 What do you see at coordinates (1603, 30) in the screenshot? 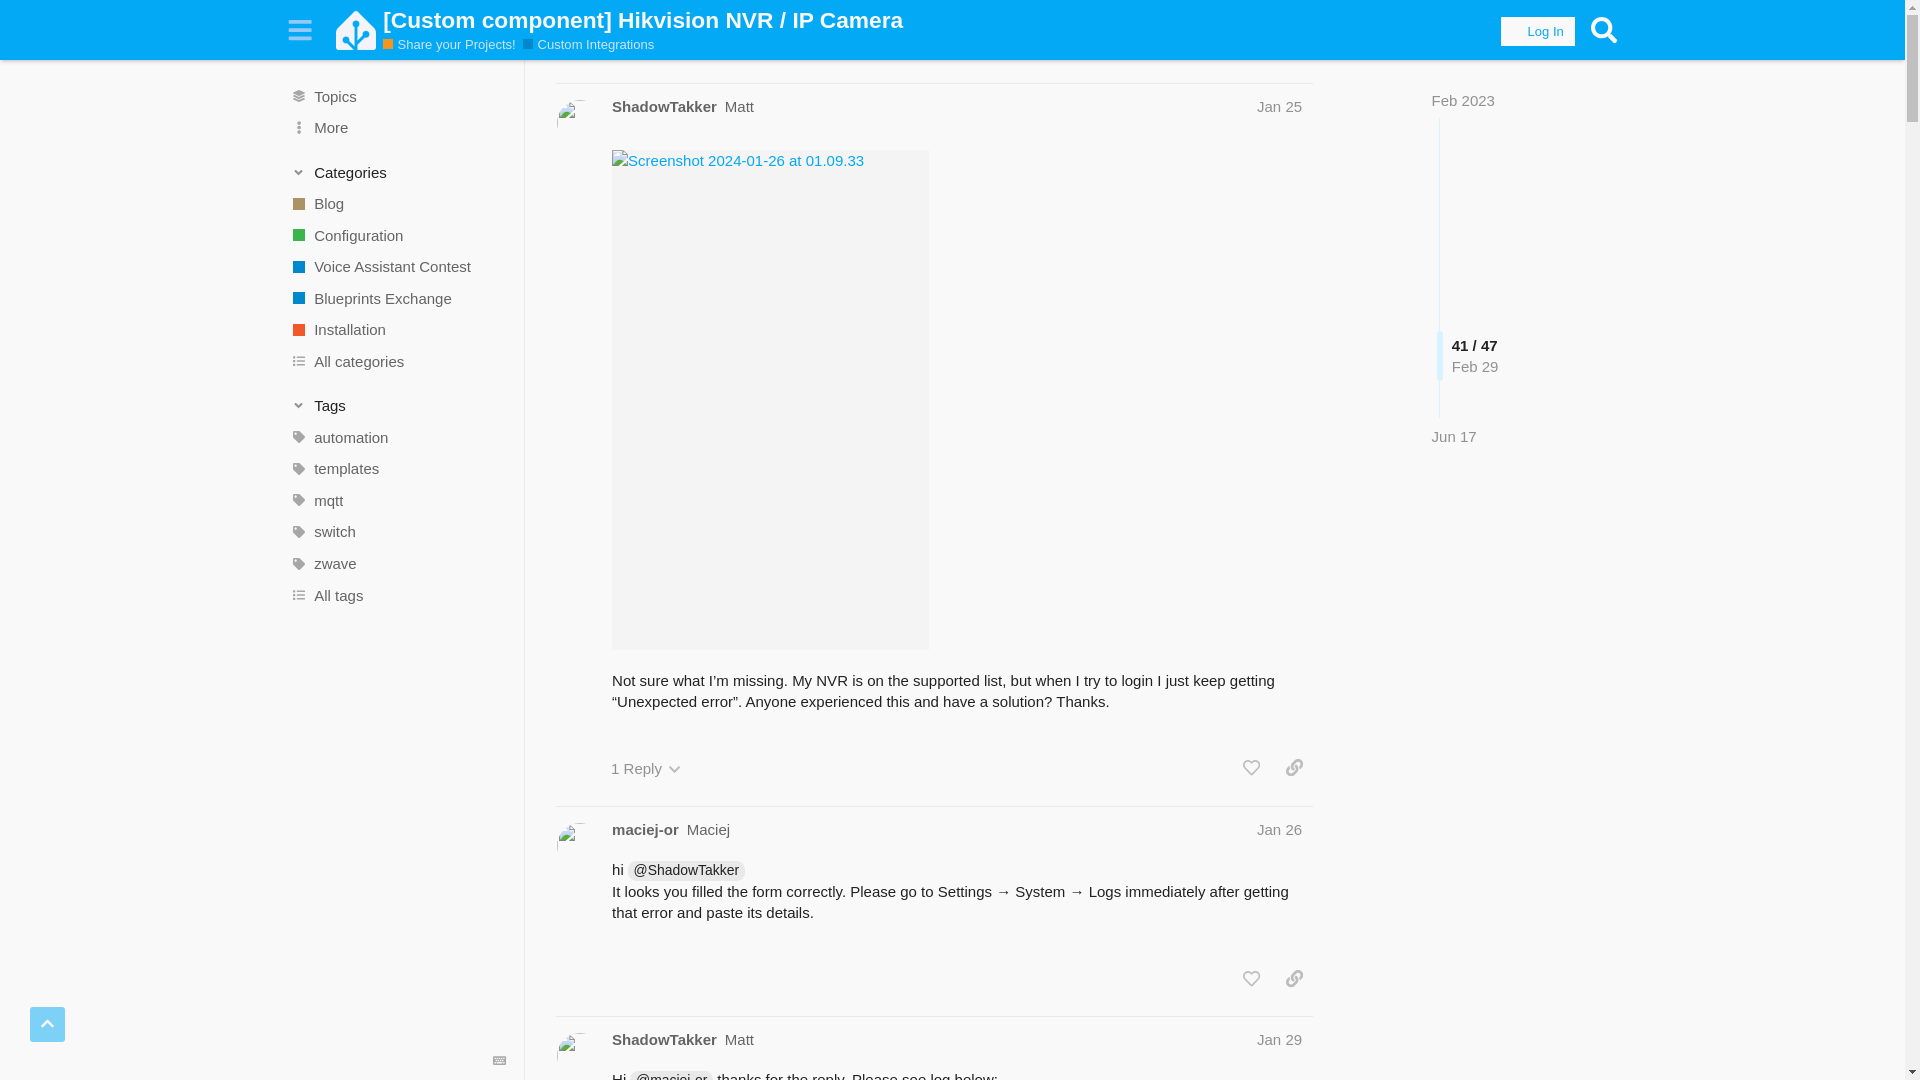
I see `Search` at bounding box center [1603, 30].